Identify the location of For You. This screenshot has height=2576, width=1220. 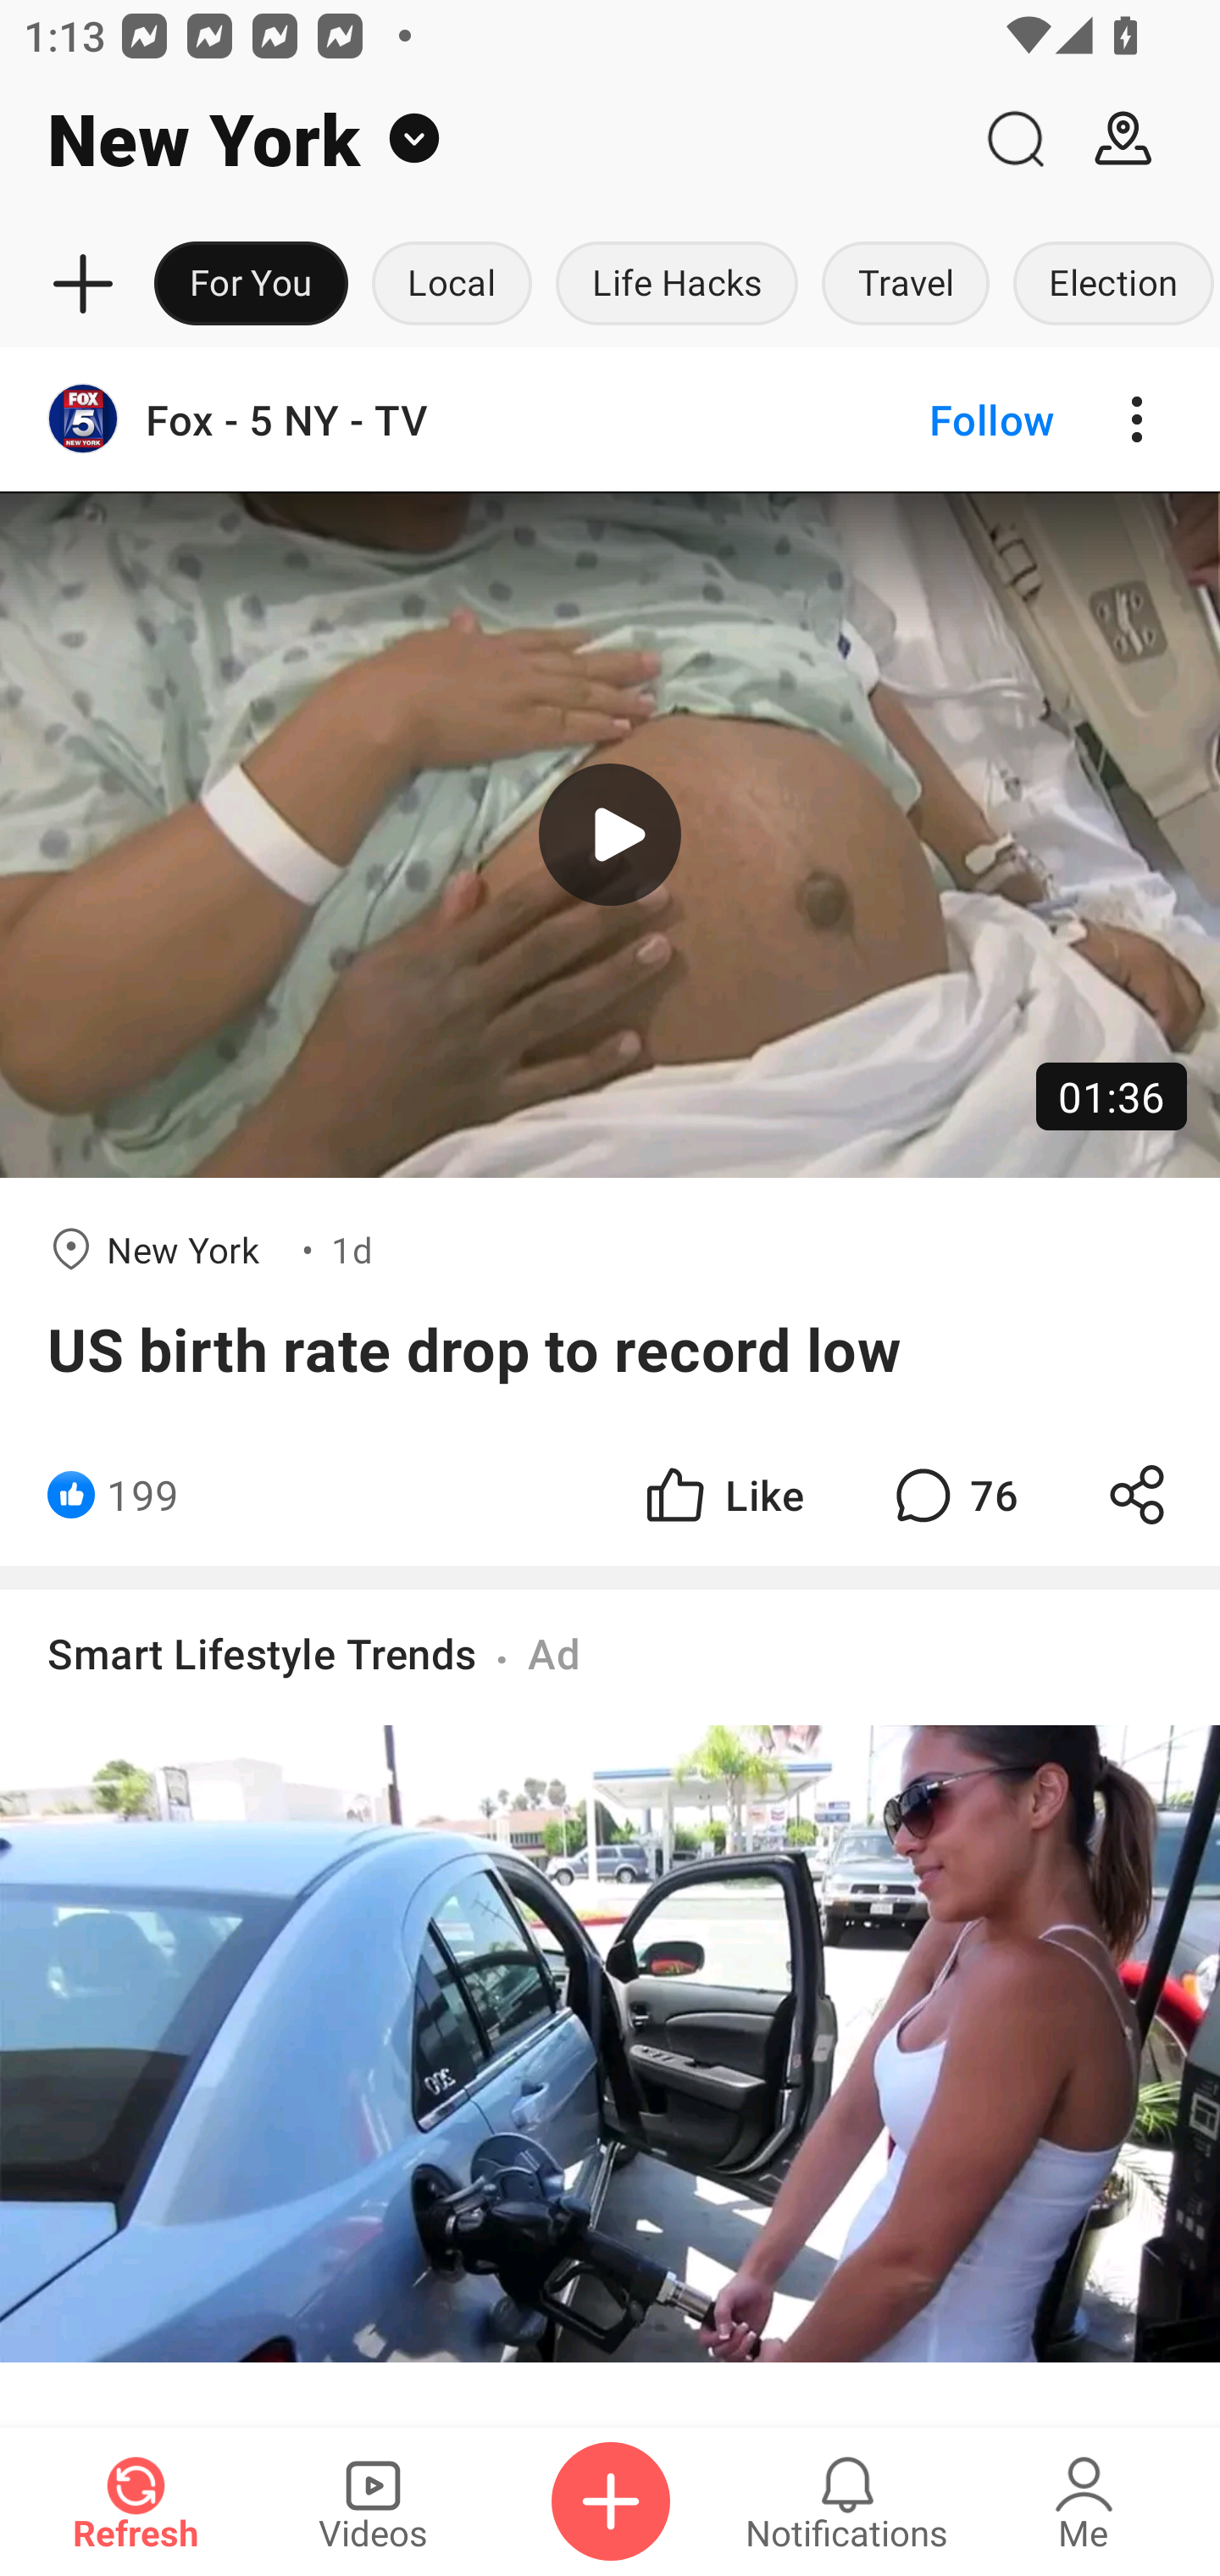
(251, 285).